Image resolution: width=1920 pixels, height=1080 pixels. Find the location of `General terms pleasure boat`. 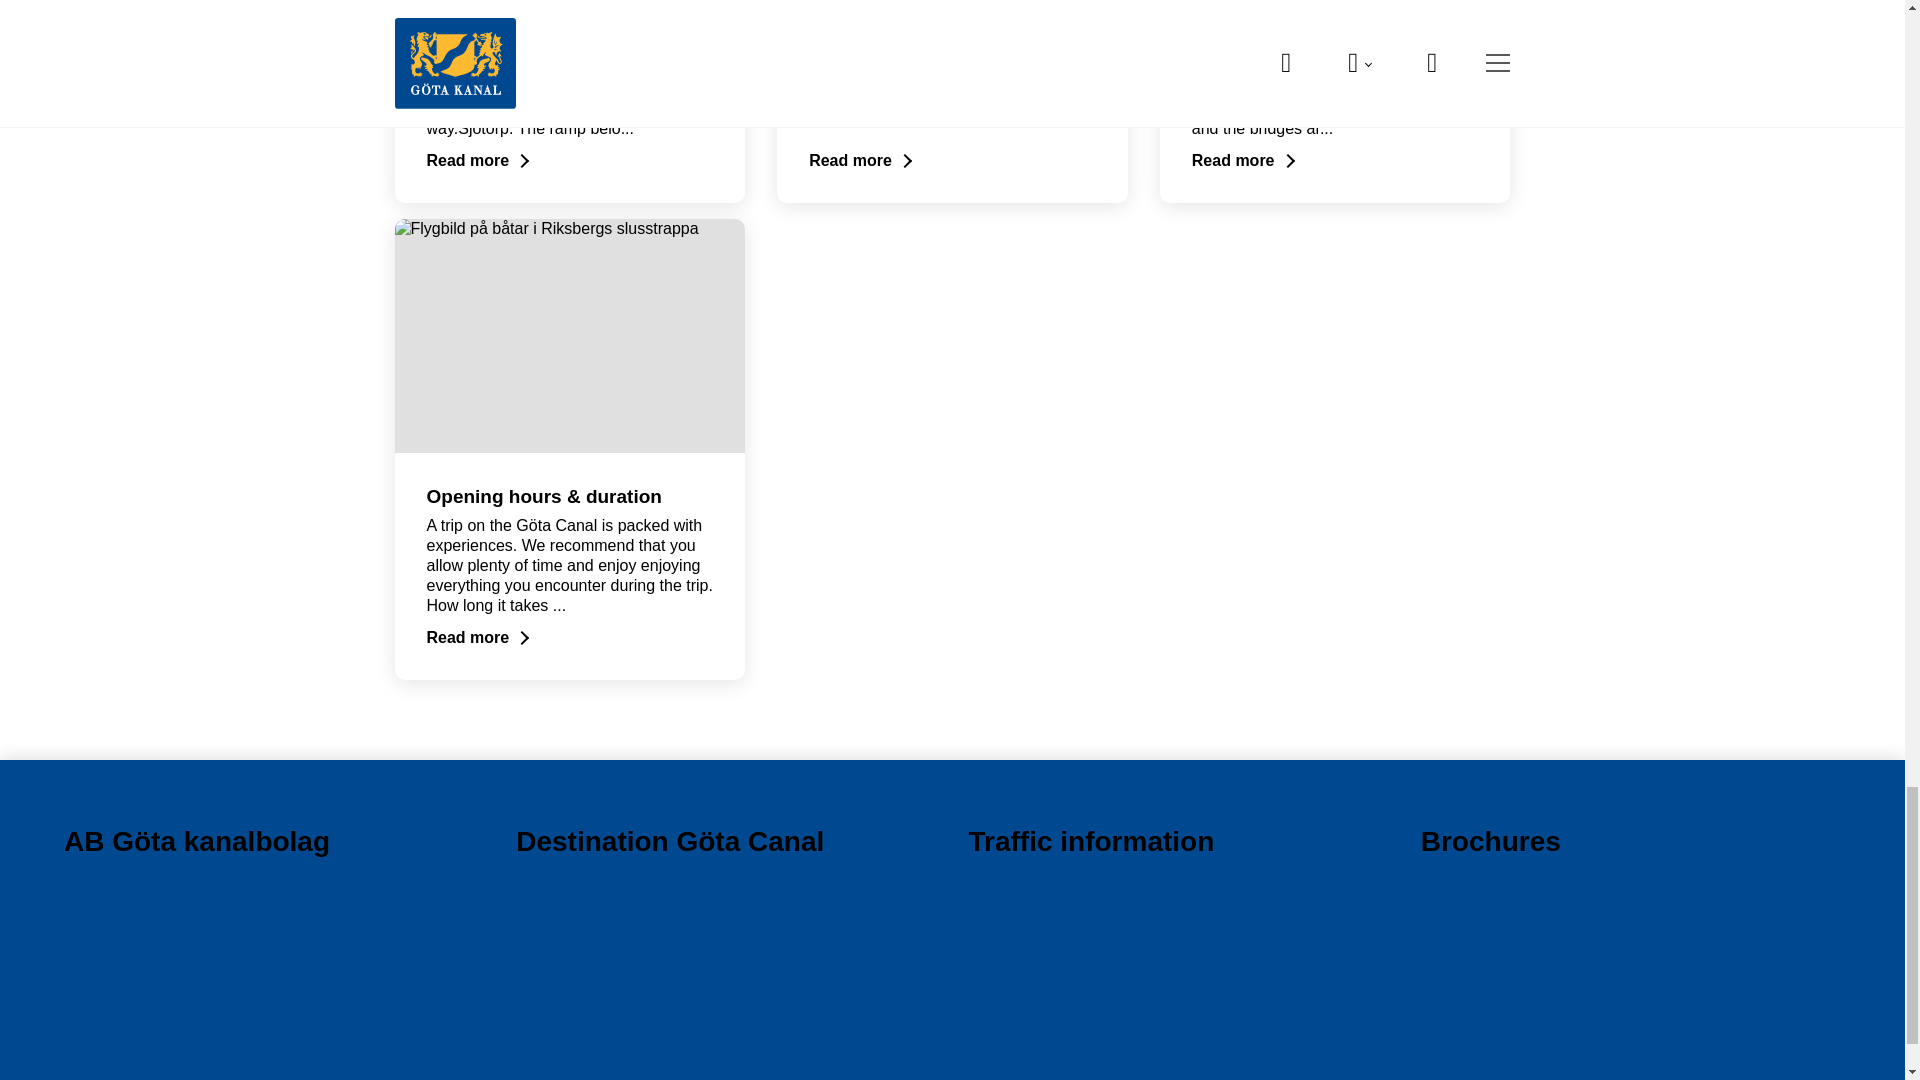

General terms pleasure boat is located at coordinates (1078, 876).